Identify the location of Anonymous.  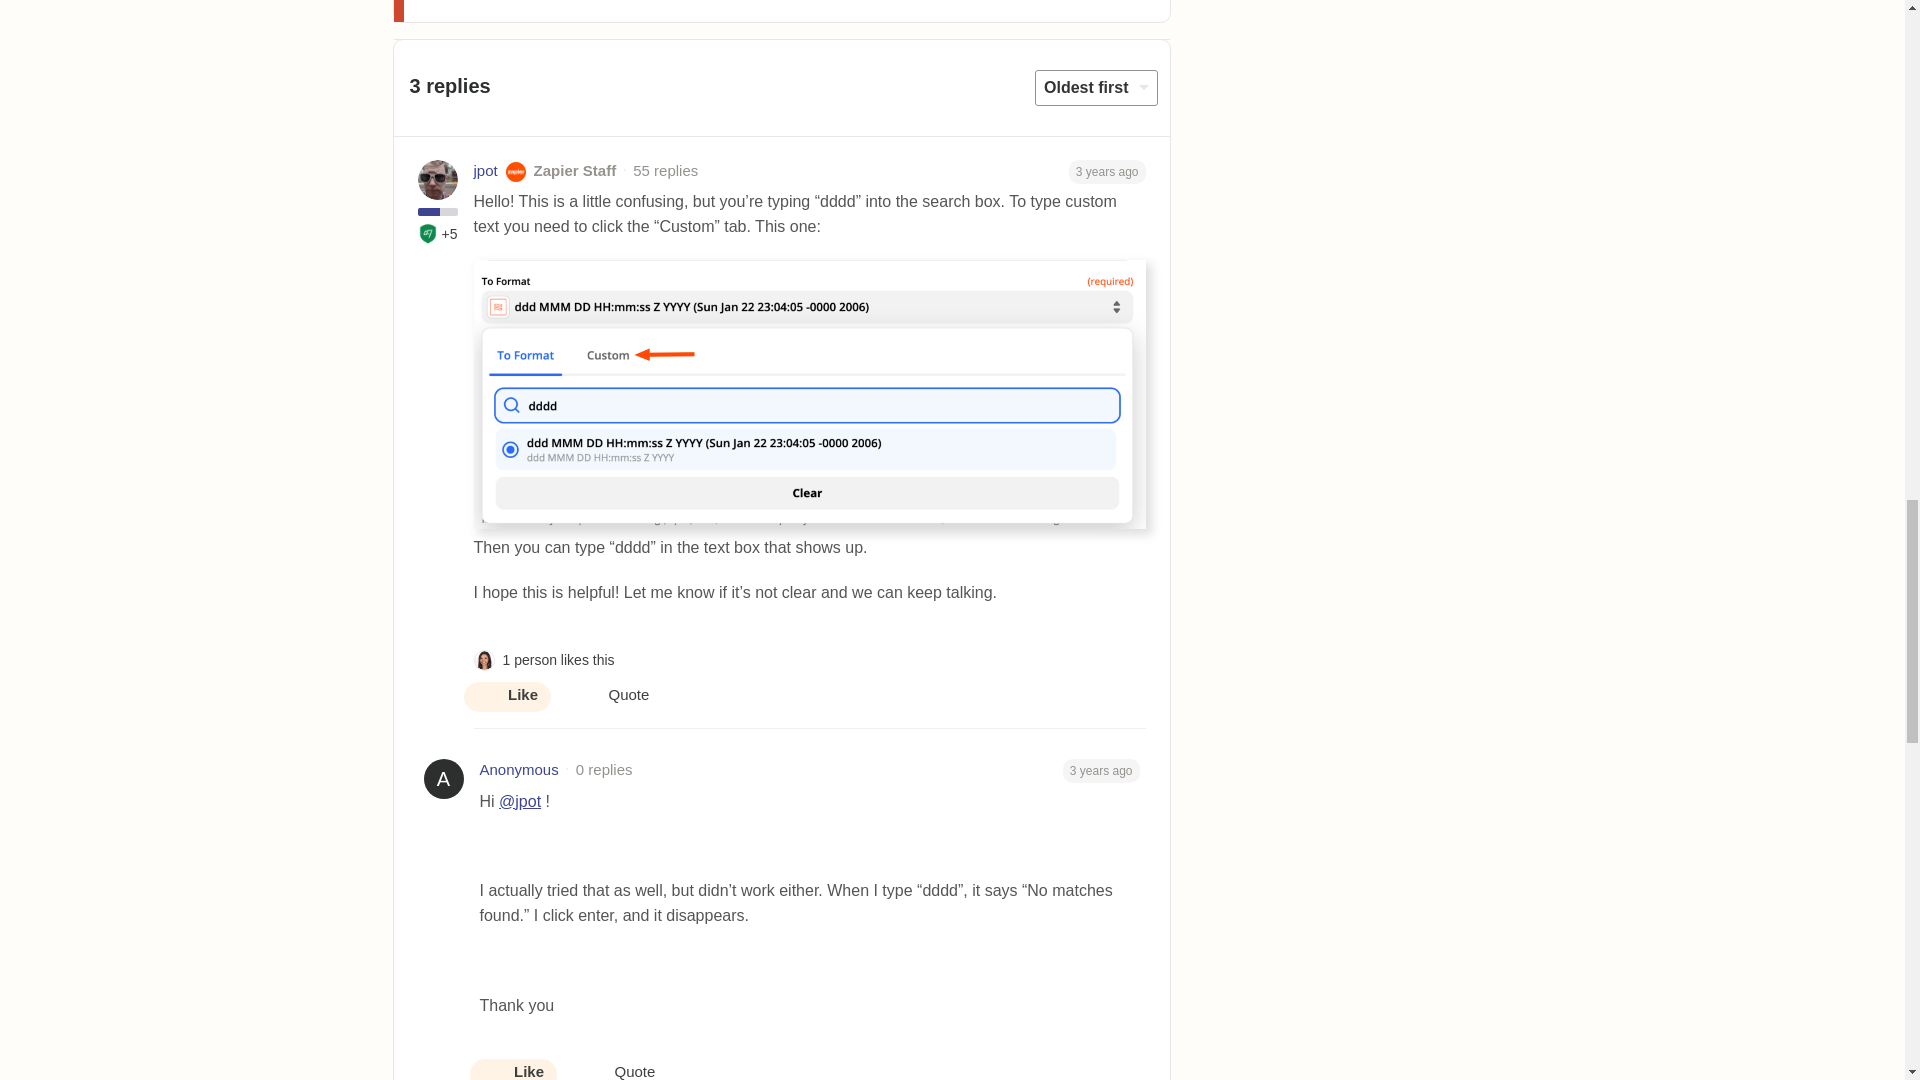
(519, 770).